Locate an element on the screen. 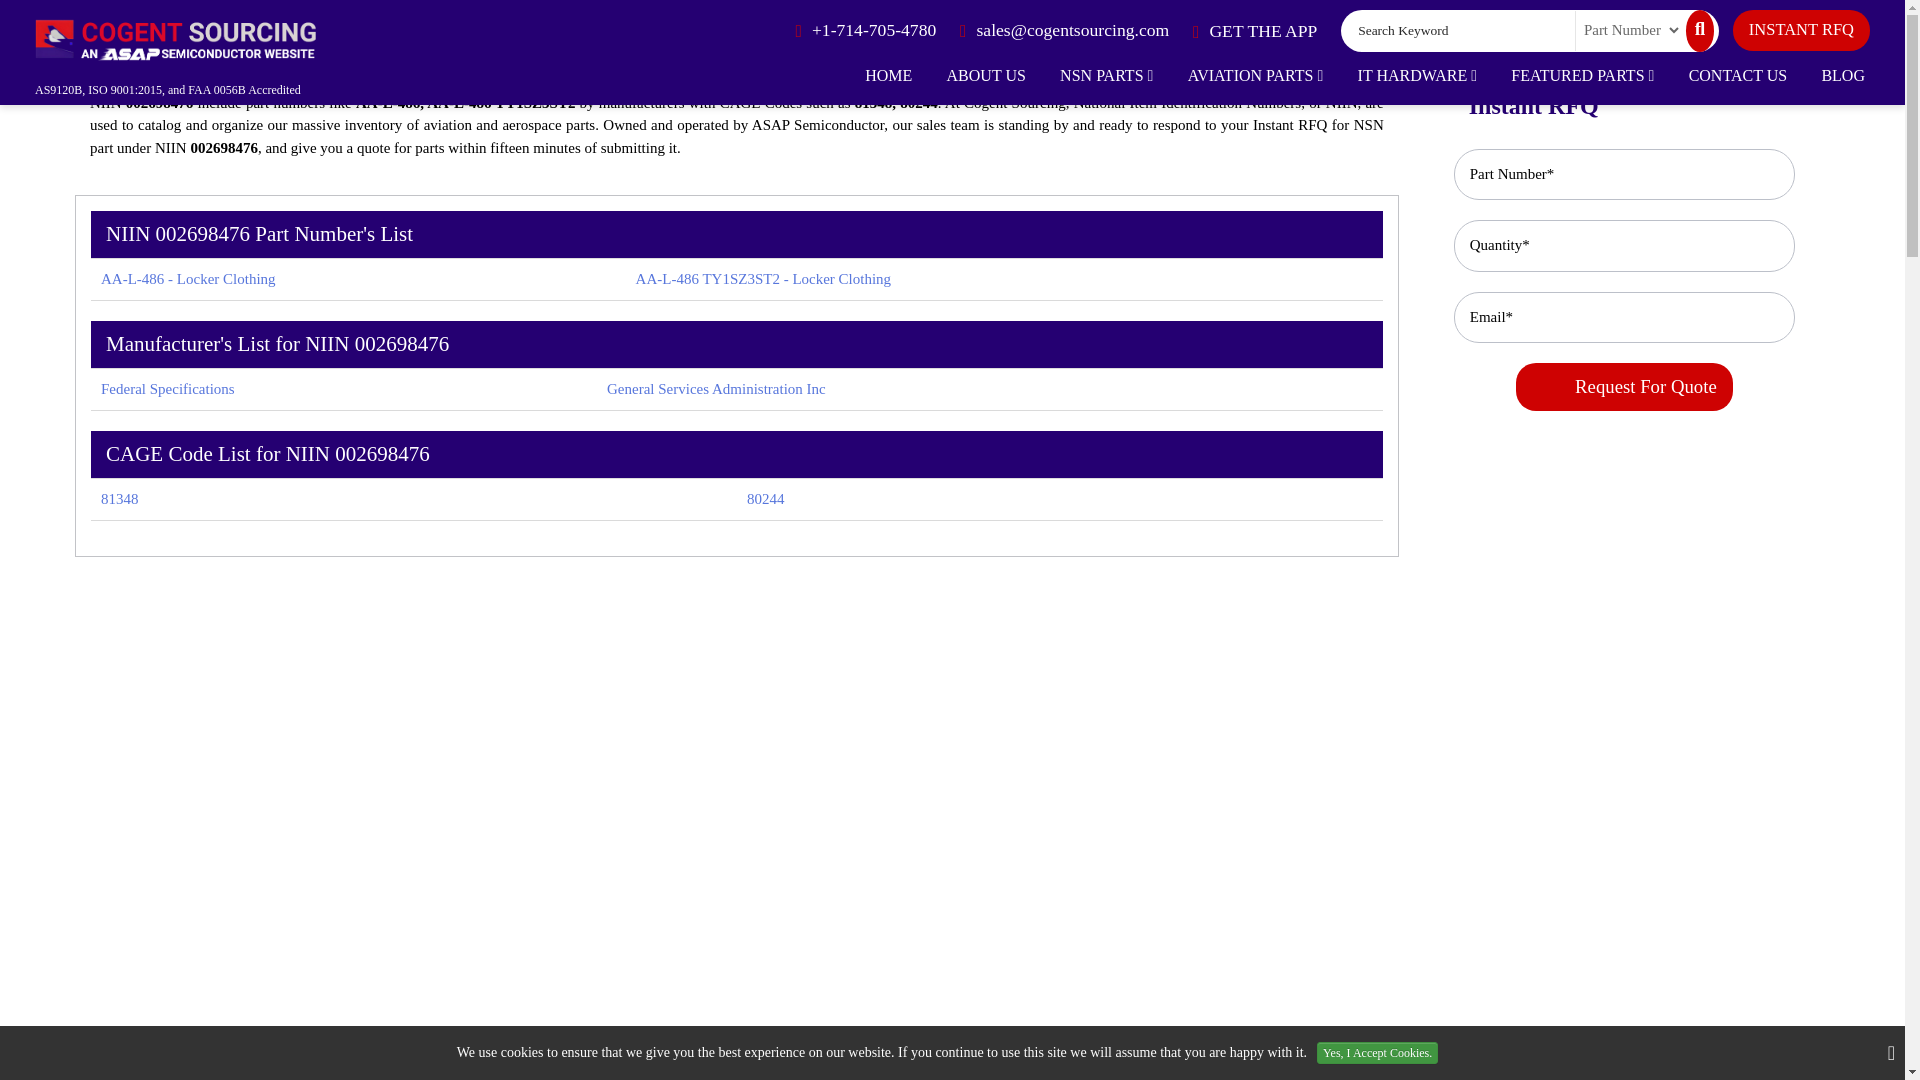 This screenshot has width=1920, height=1080. ABOUT US is located at coordinates (986, 75).